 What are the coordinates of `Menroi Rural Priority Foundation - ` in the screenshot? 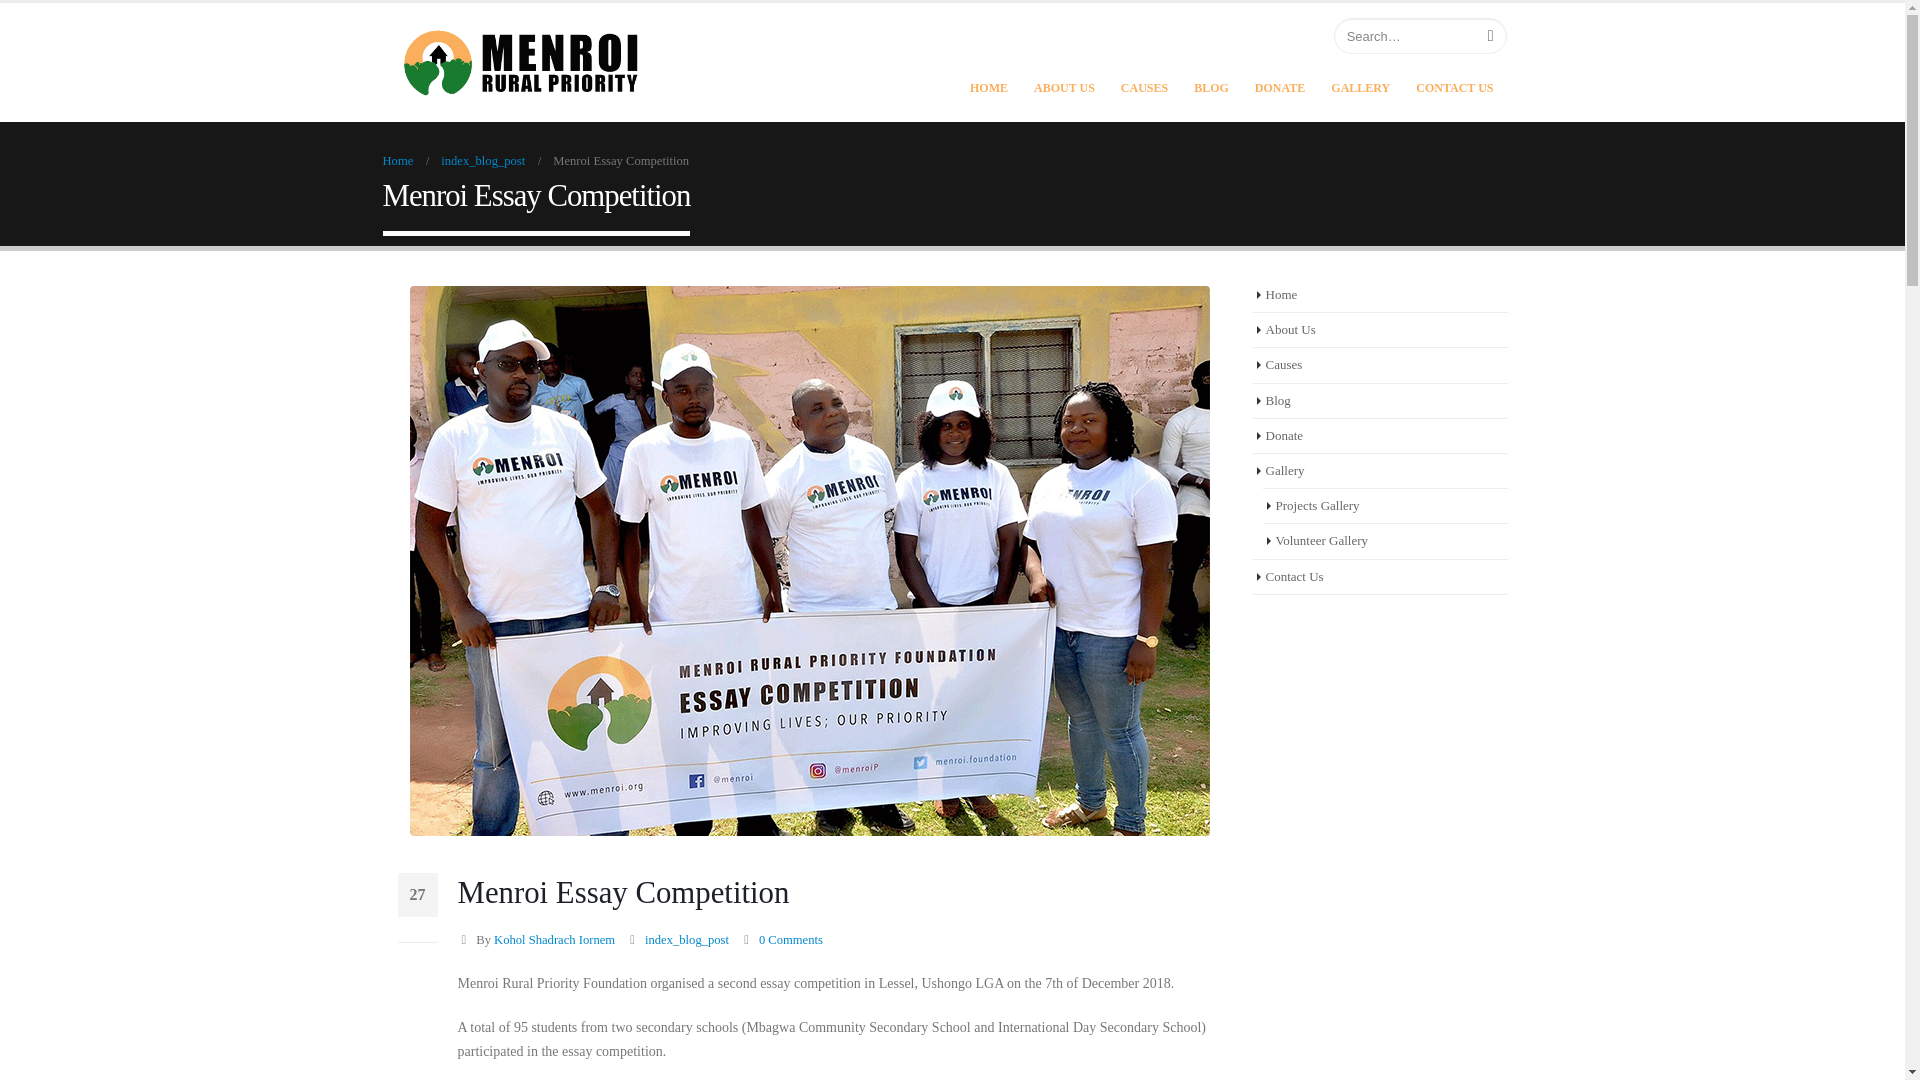 It's located at (522, 62).